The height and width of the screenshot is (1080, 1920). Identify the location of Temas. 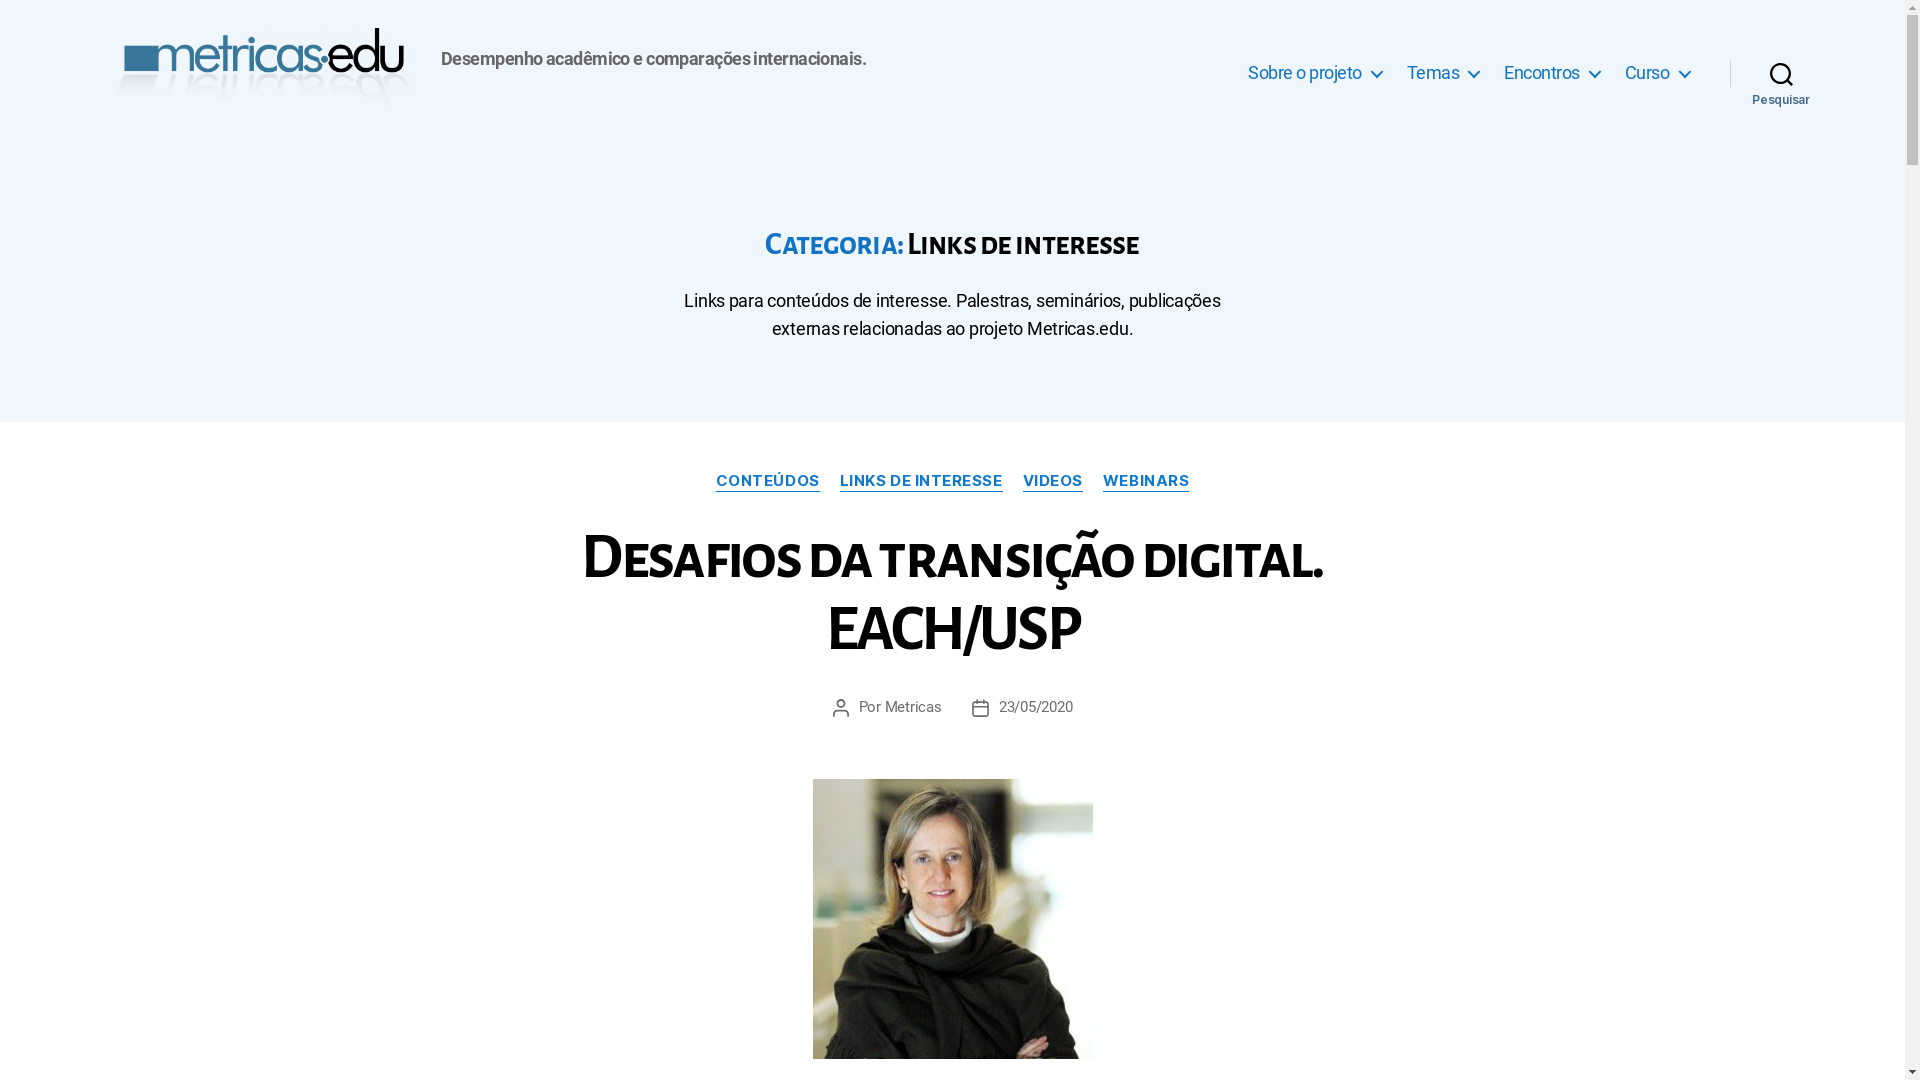
(1444, 73).